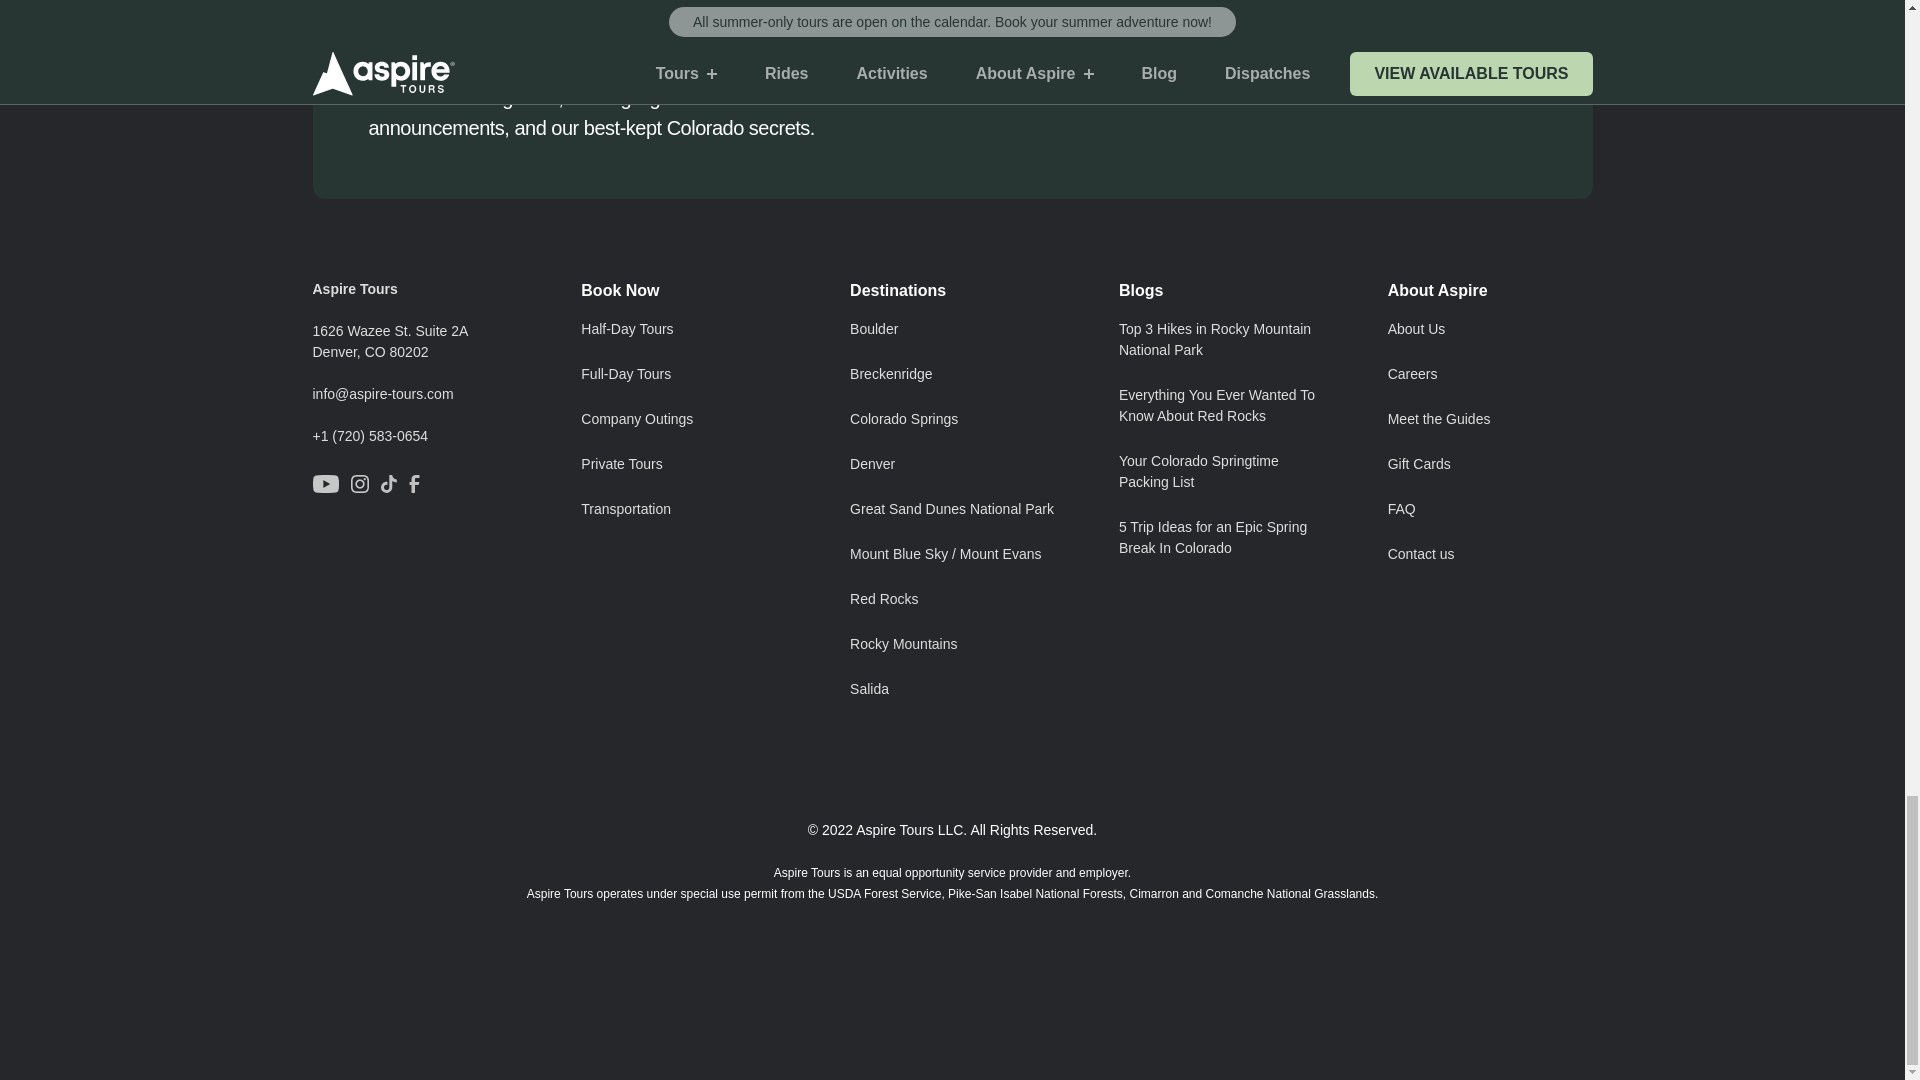  What do you see at coordinates (1459, 62) in the screenshot?
I see `subscribe` at bounding box center [1459, 62].